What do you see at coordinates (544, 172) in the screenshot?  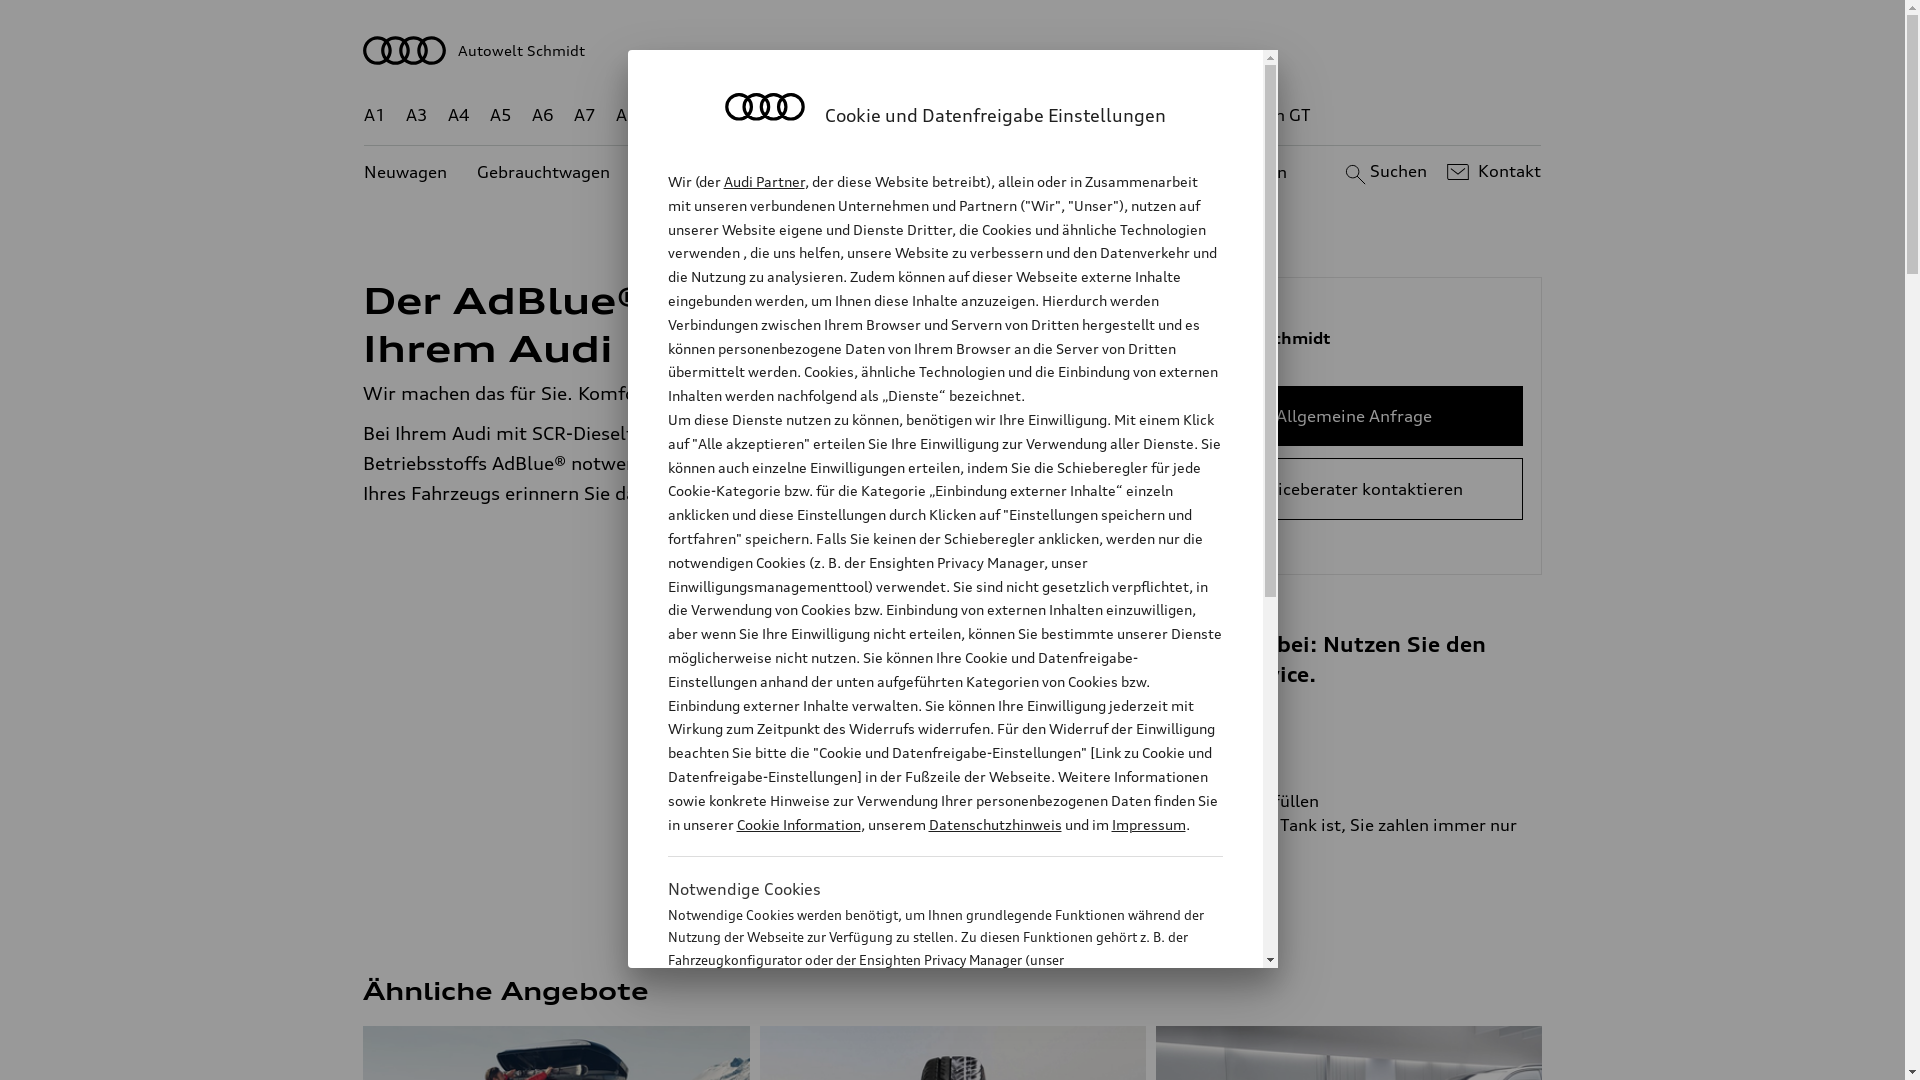 I see `Gebrauchtwagen` at bounding box center [544, 172].